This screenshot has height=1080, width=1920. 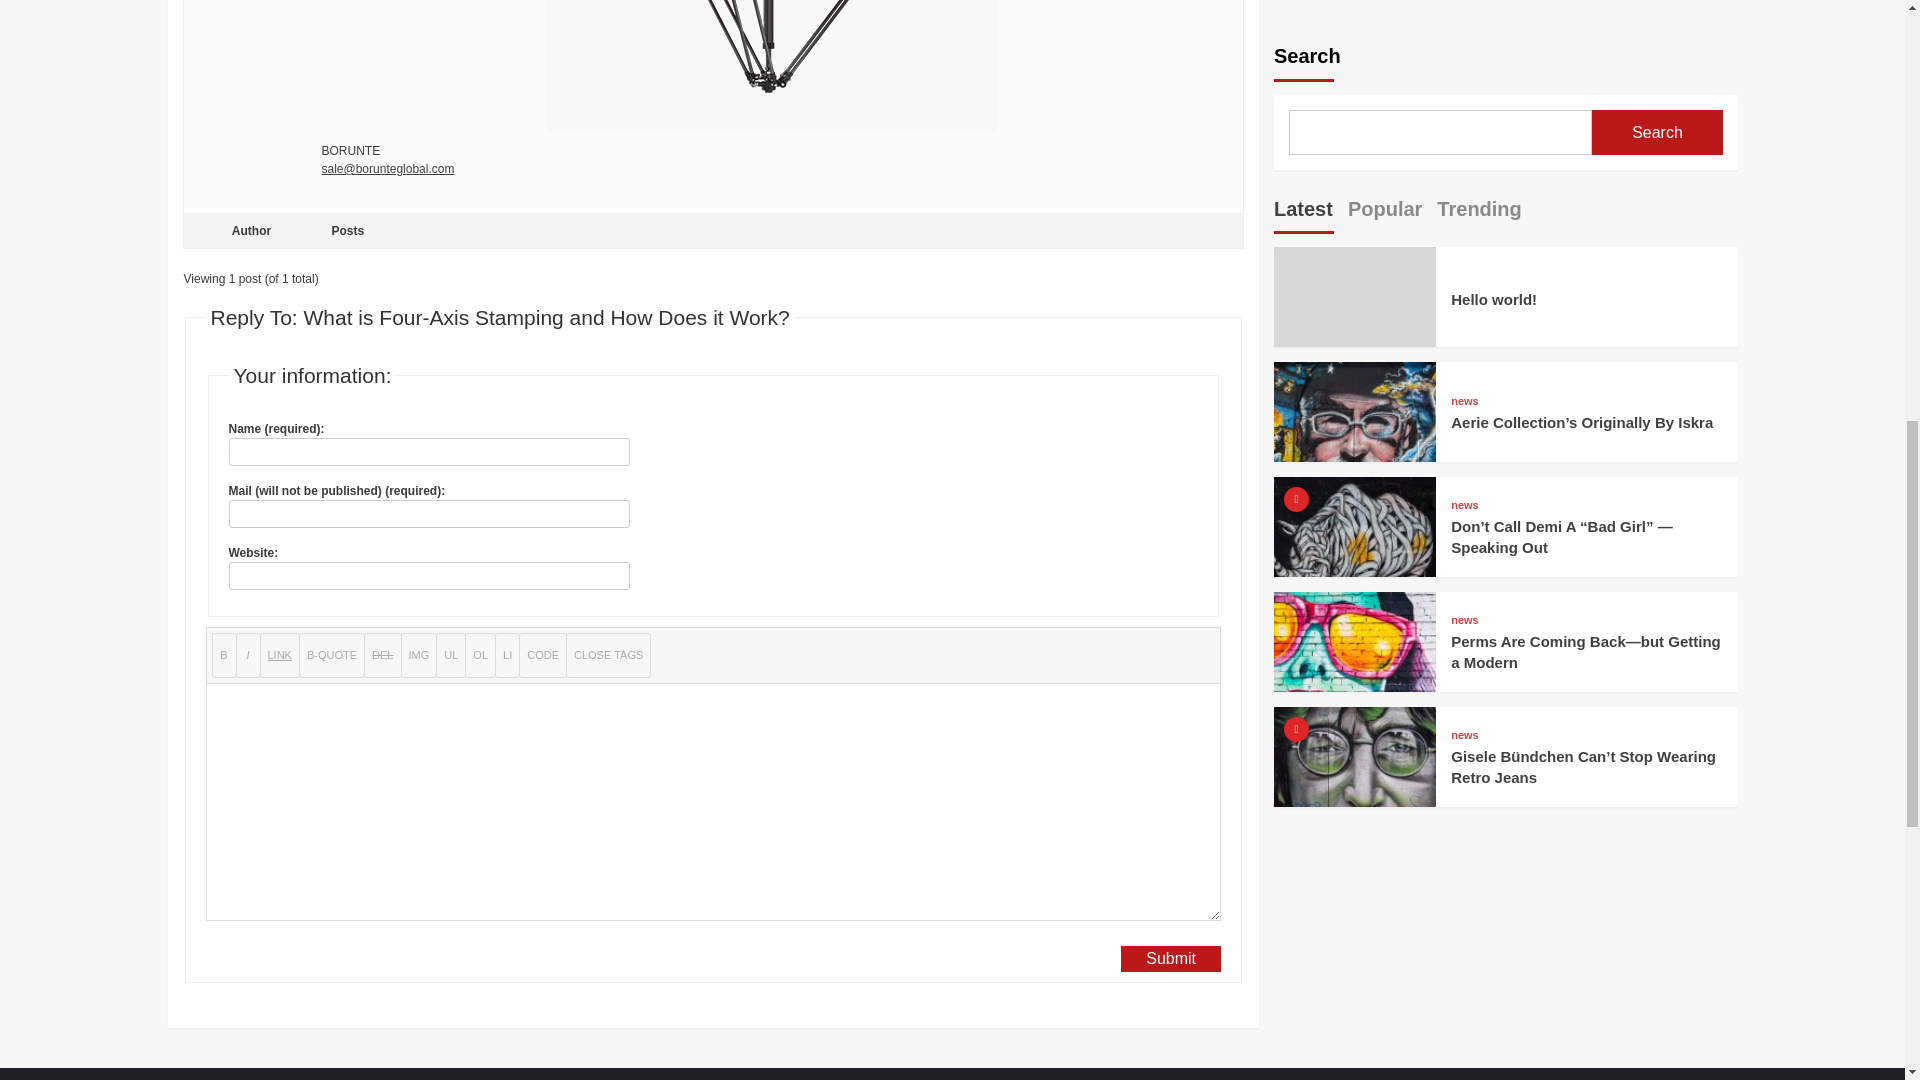 I want to click on Close all open tags, so click(x=608, y=655).